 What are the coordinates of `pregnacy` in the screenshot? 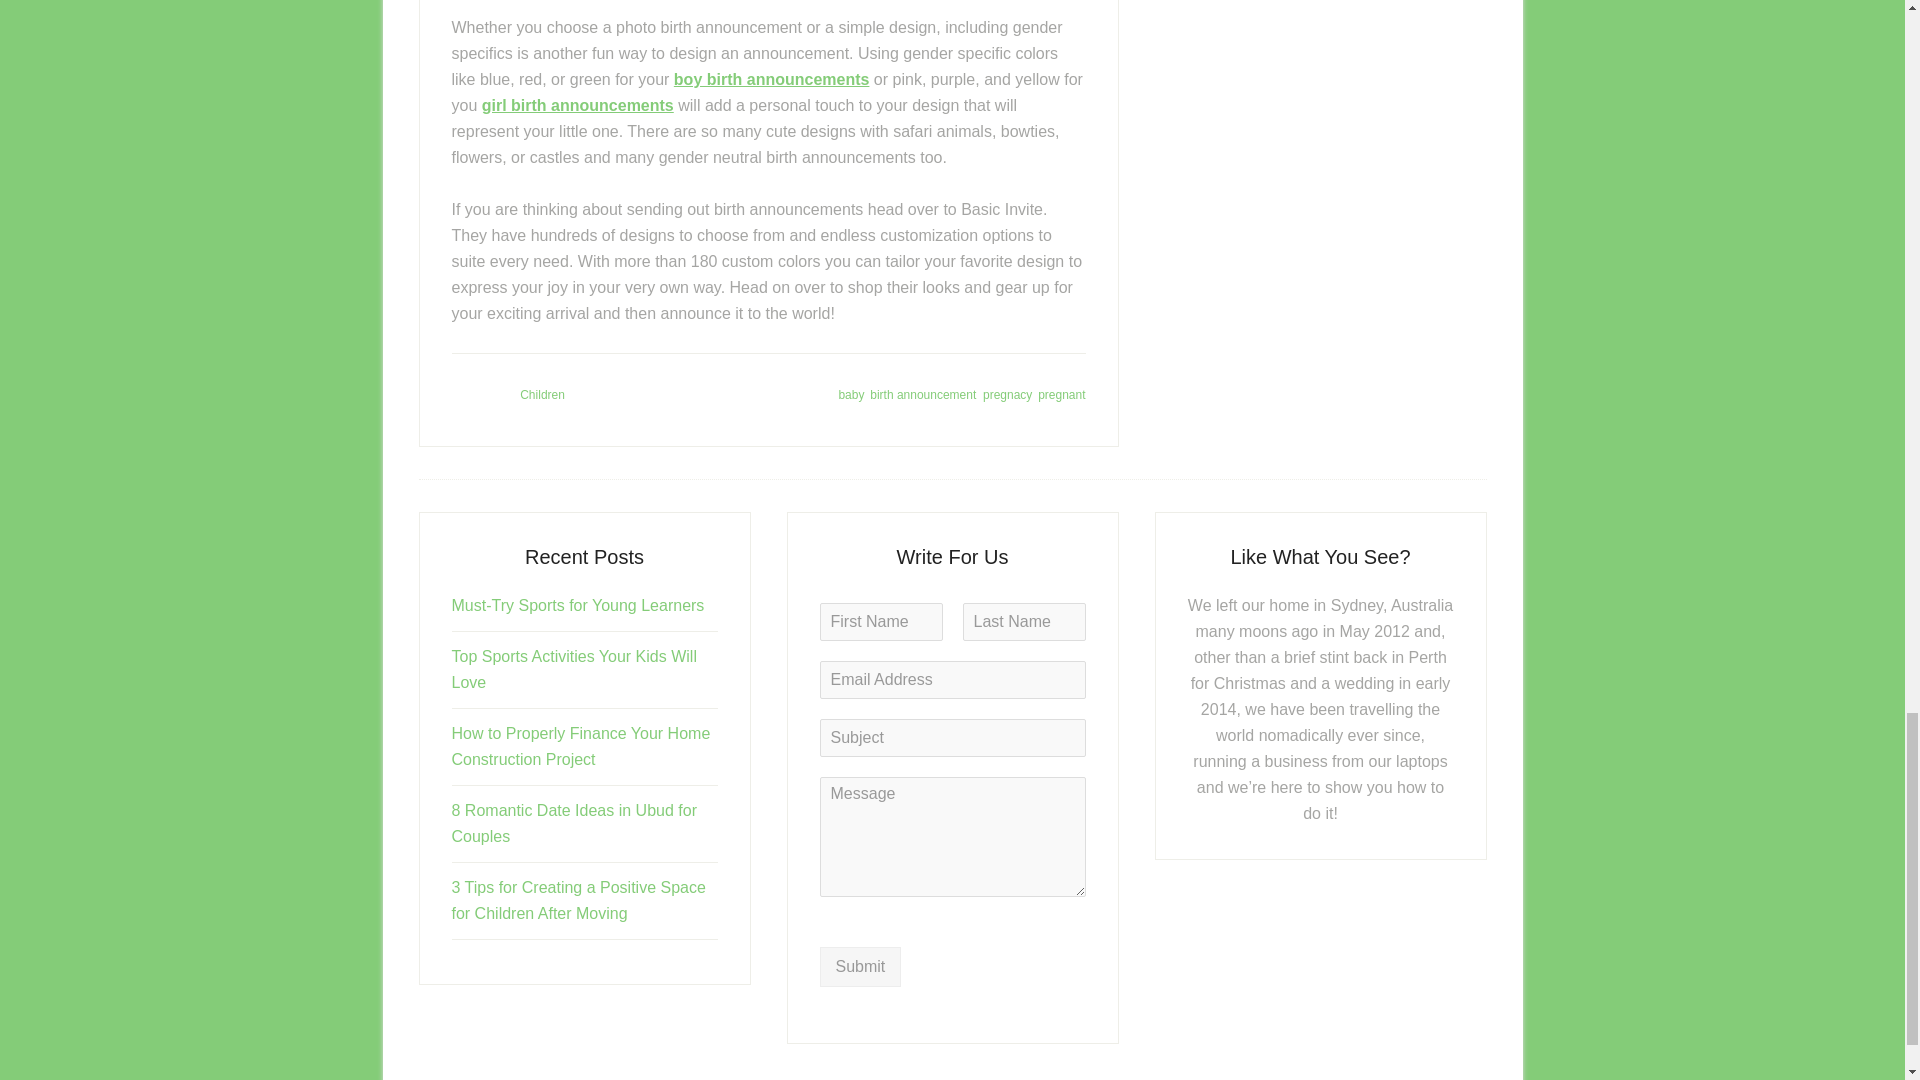 It's located at (1007, 394).